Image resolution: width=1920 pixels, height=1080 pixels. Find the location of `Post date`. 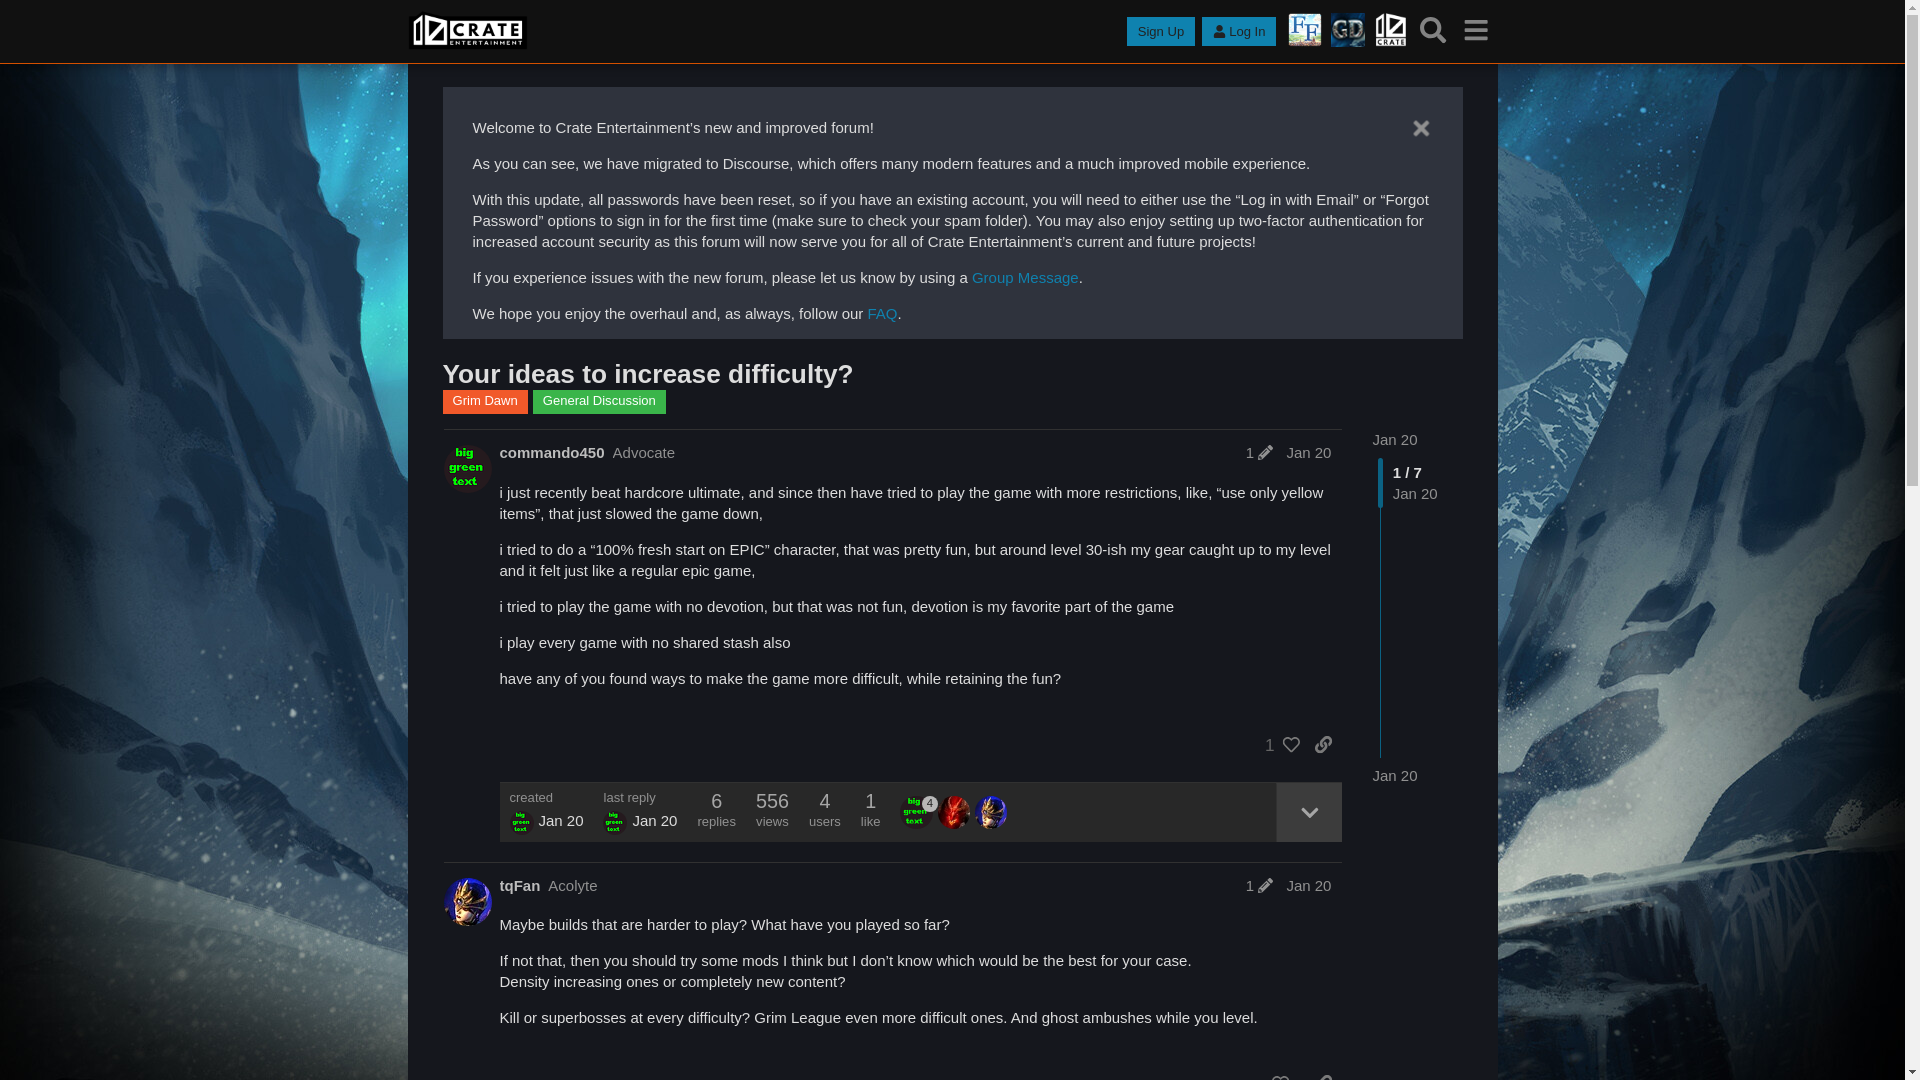

Post date is located at coordinates (1308, 452).